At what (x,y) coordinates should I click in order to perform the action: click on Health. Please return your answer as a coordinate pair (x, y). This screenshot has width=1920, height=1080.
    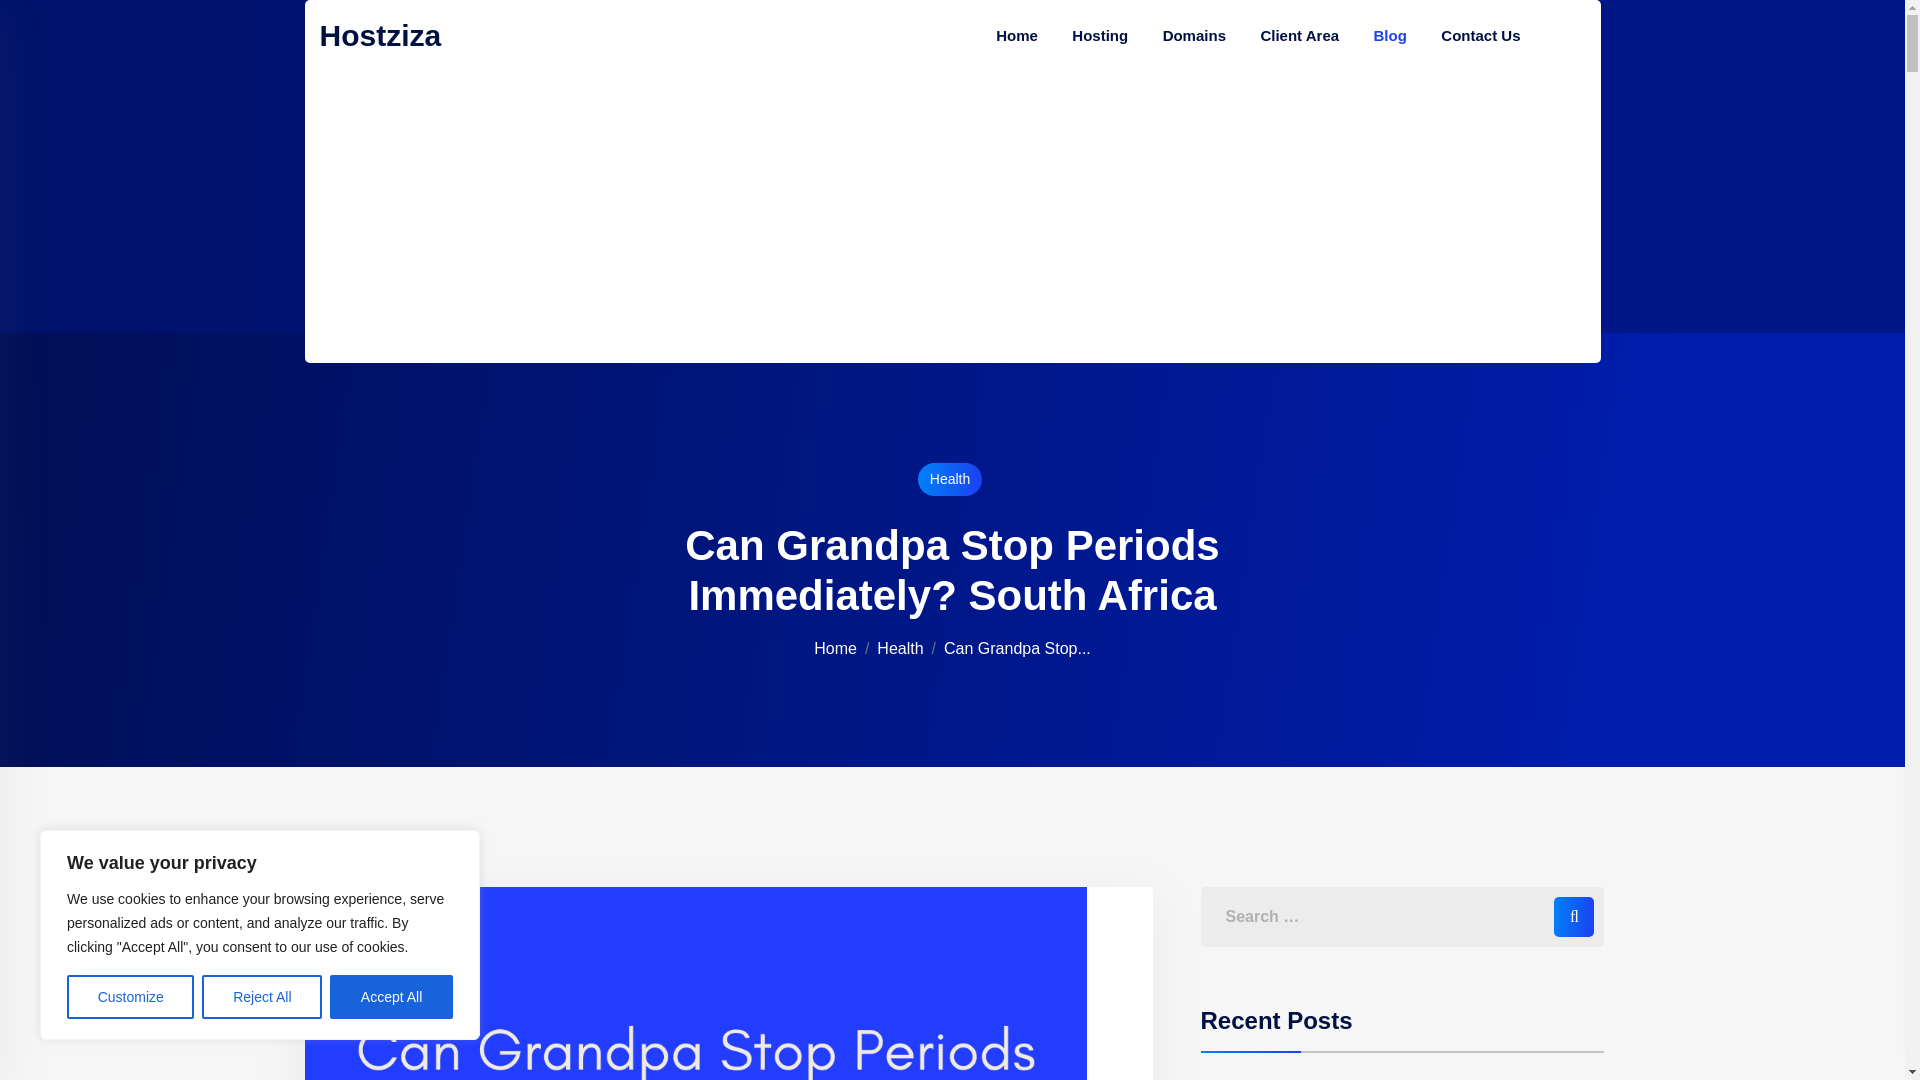
    Looking at the image, I should click on (900, 648).